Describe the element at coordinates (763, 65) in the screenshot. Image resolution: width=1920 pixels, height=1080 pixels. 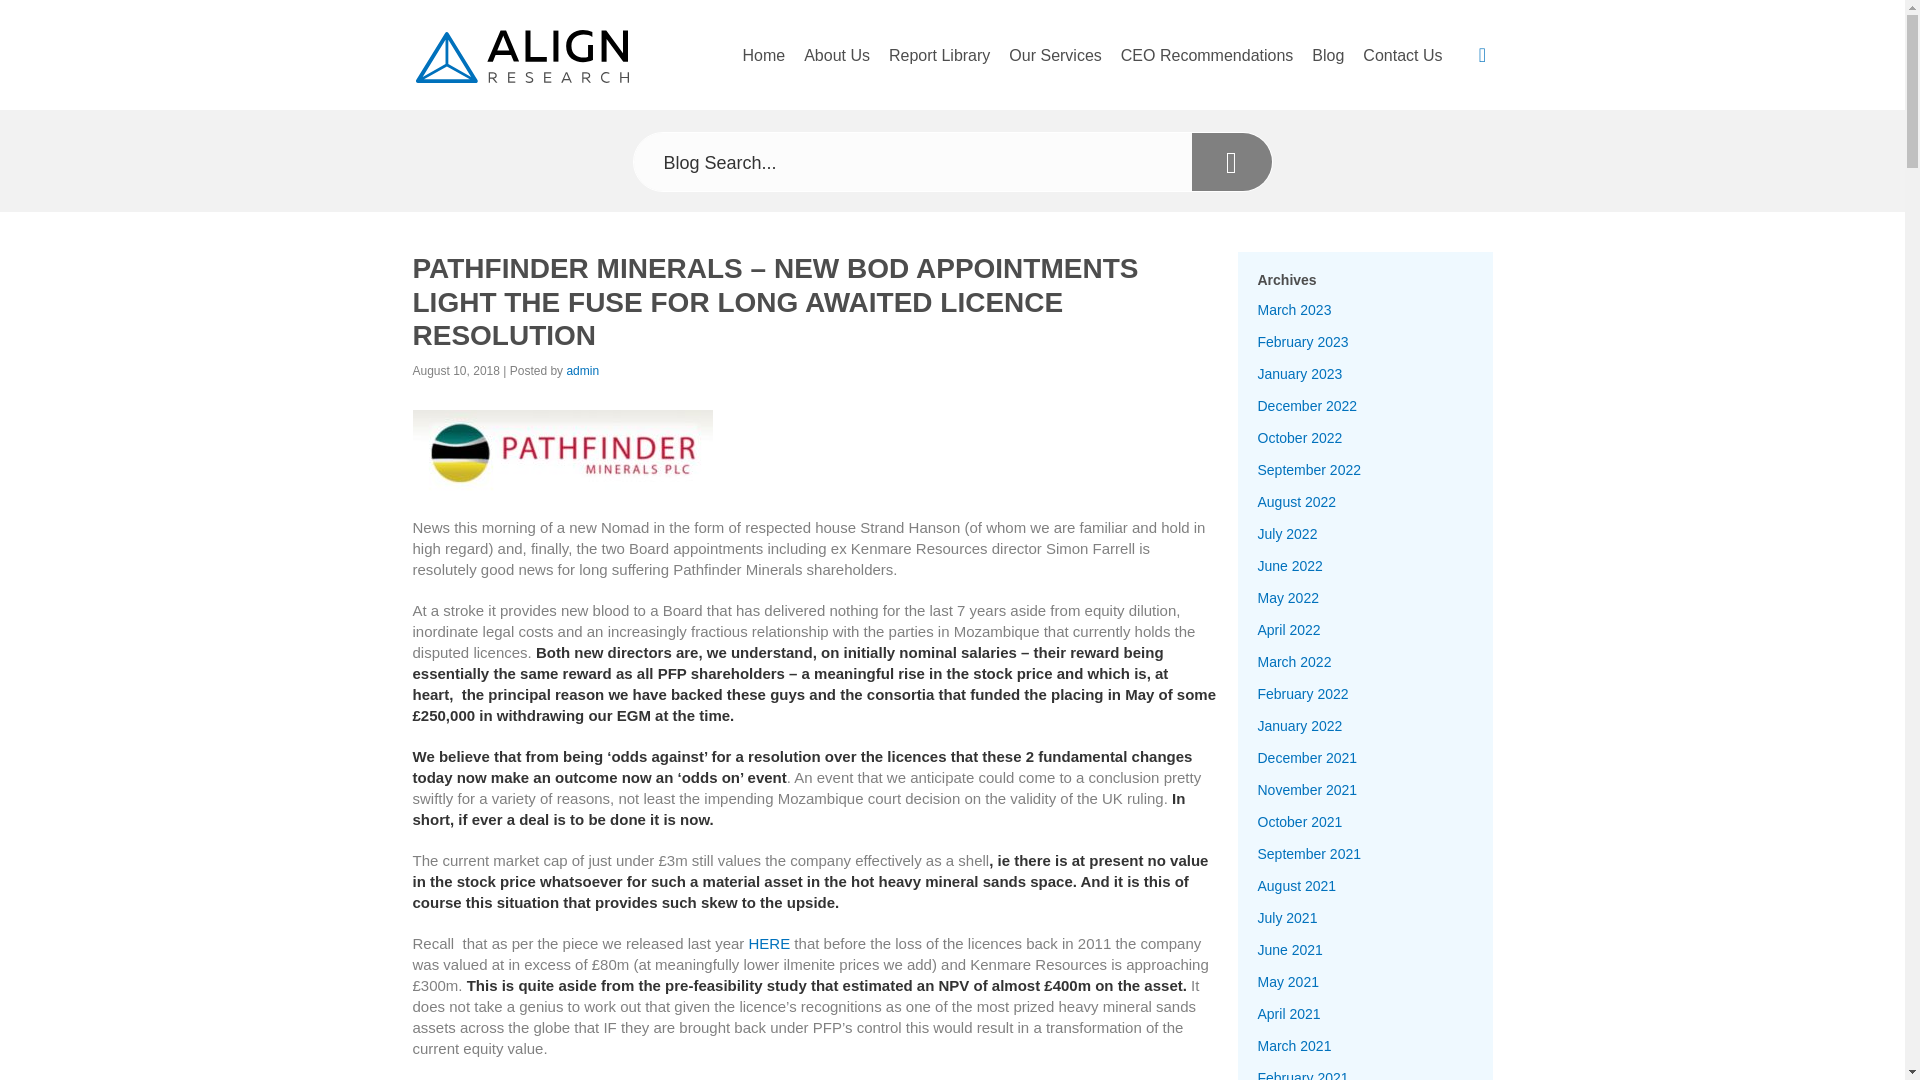
I see `Home` at that location.